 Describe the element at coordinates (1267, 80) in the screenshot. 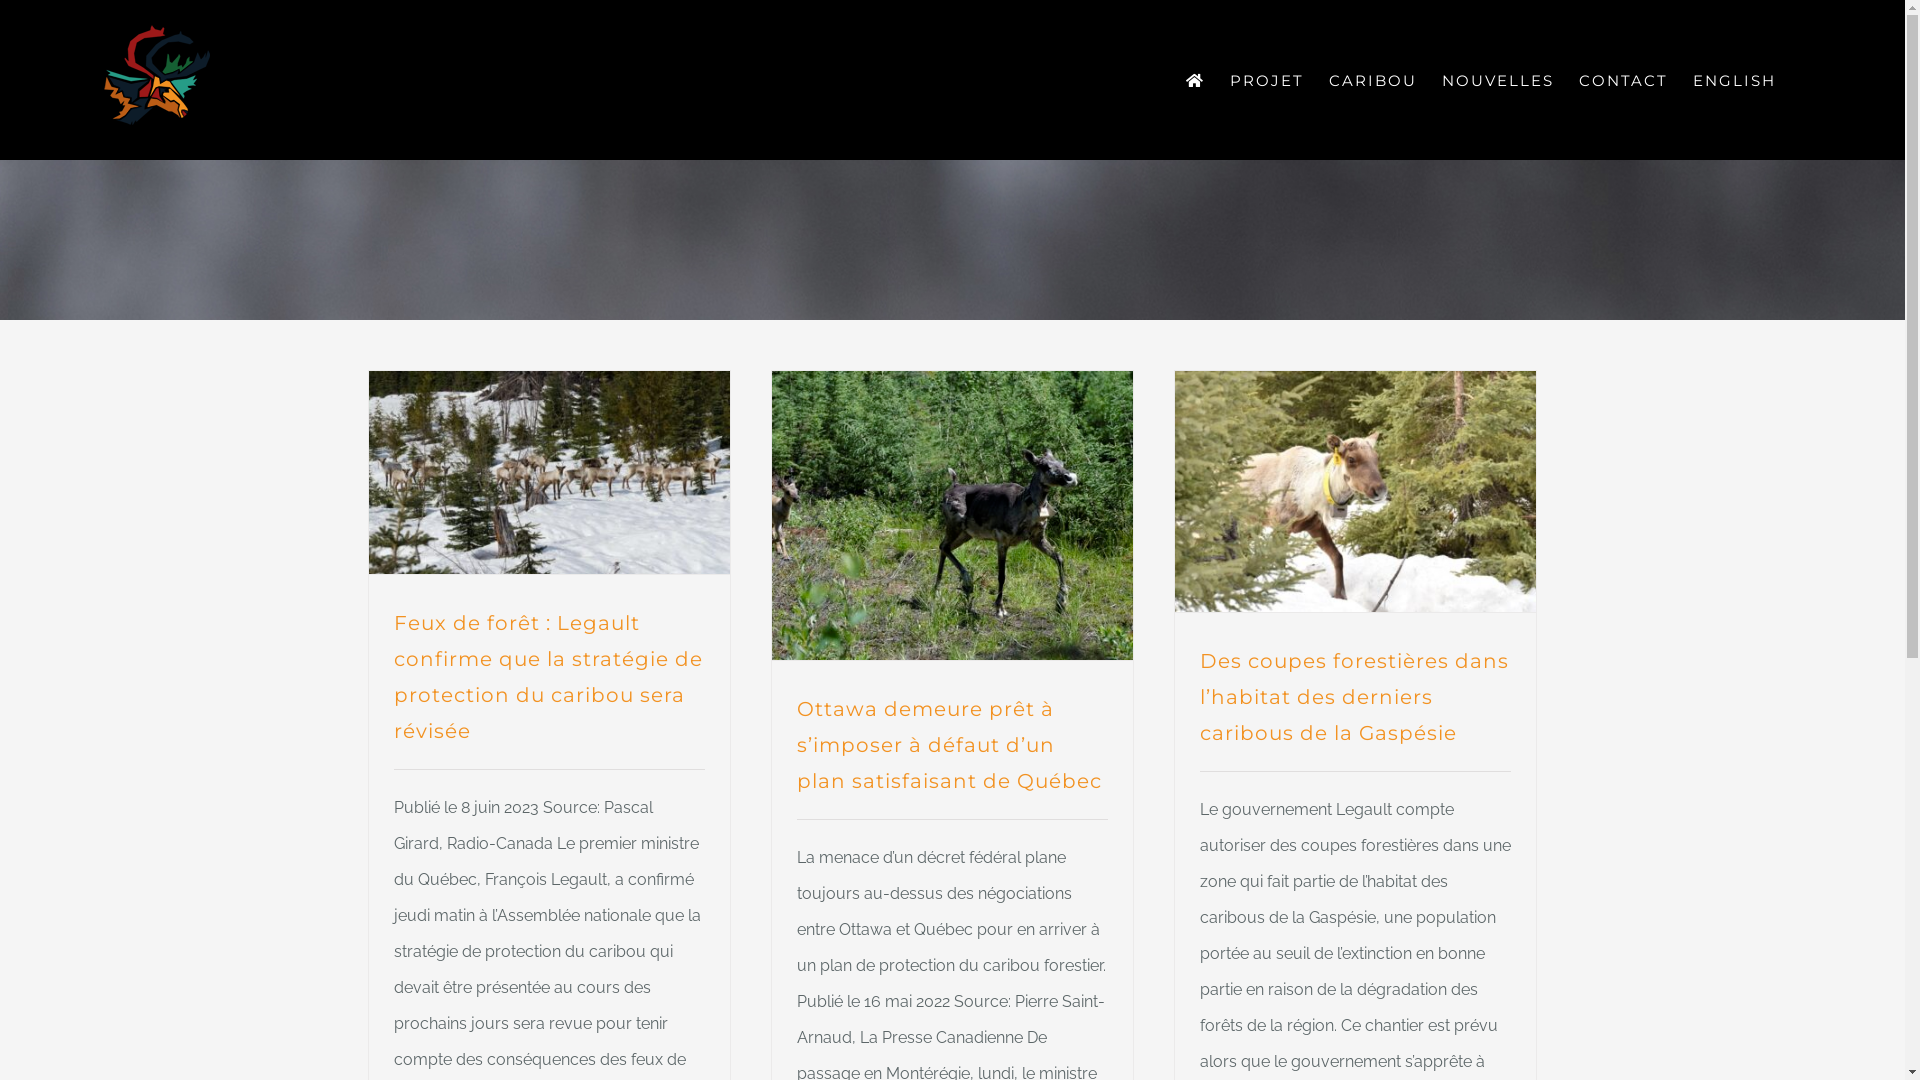

I see `PROJET` at that location.